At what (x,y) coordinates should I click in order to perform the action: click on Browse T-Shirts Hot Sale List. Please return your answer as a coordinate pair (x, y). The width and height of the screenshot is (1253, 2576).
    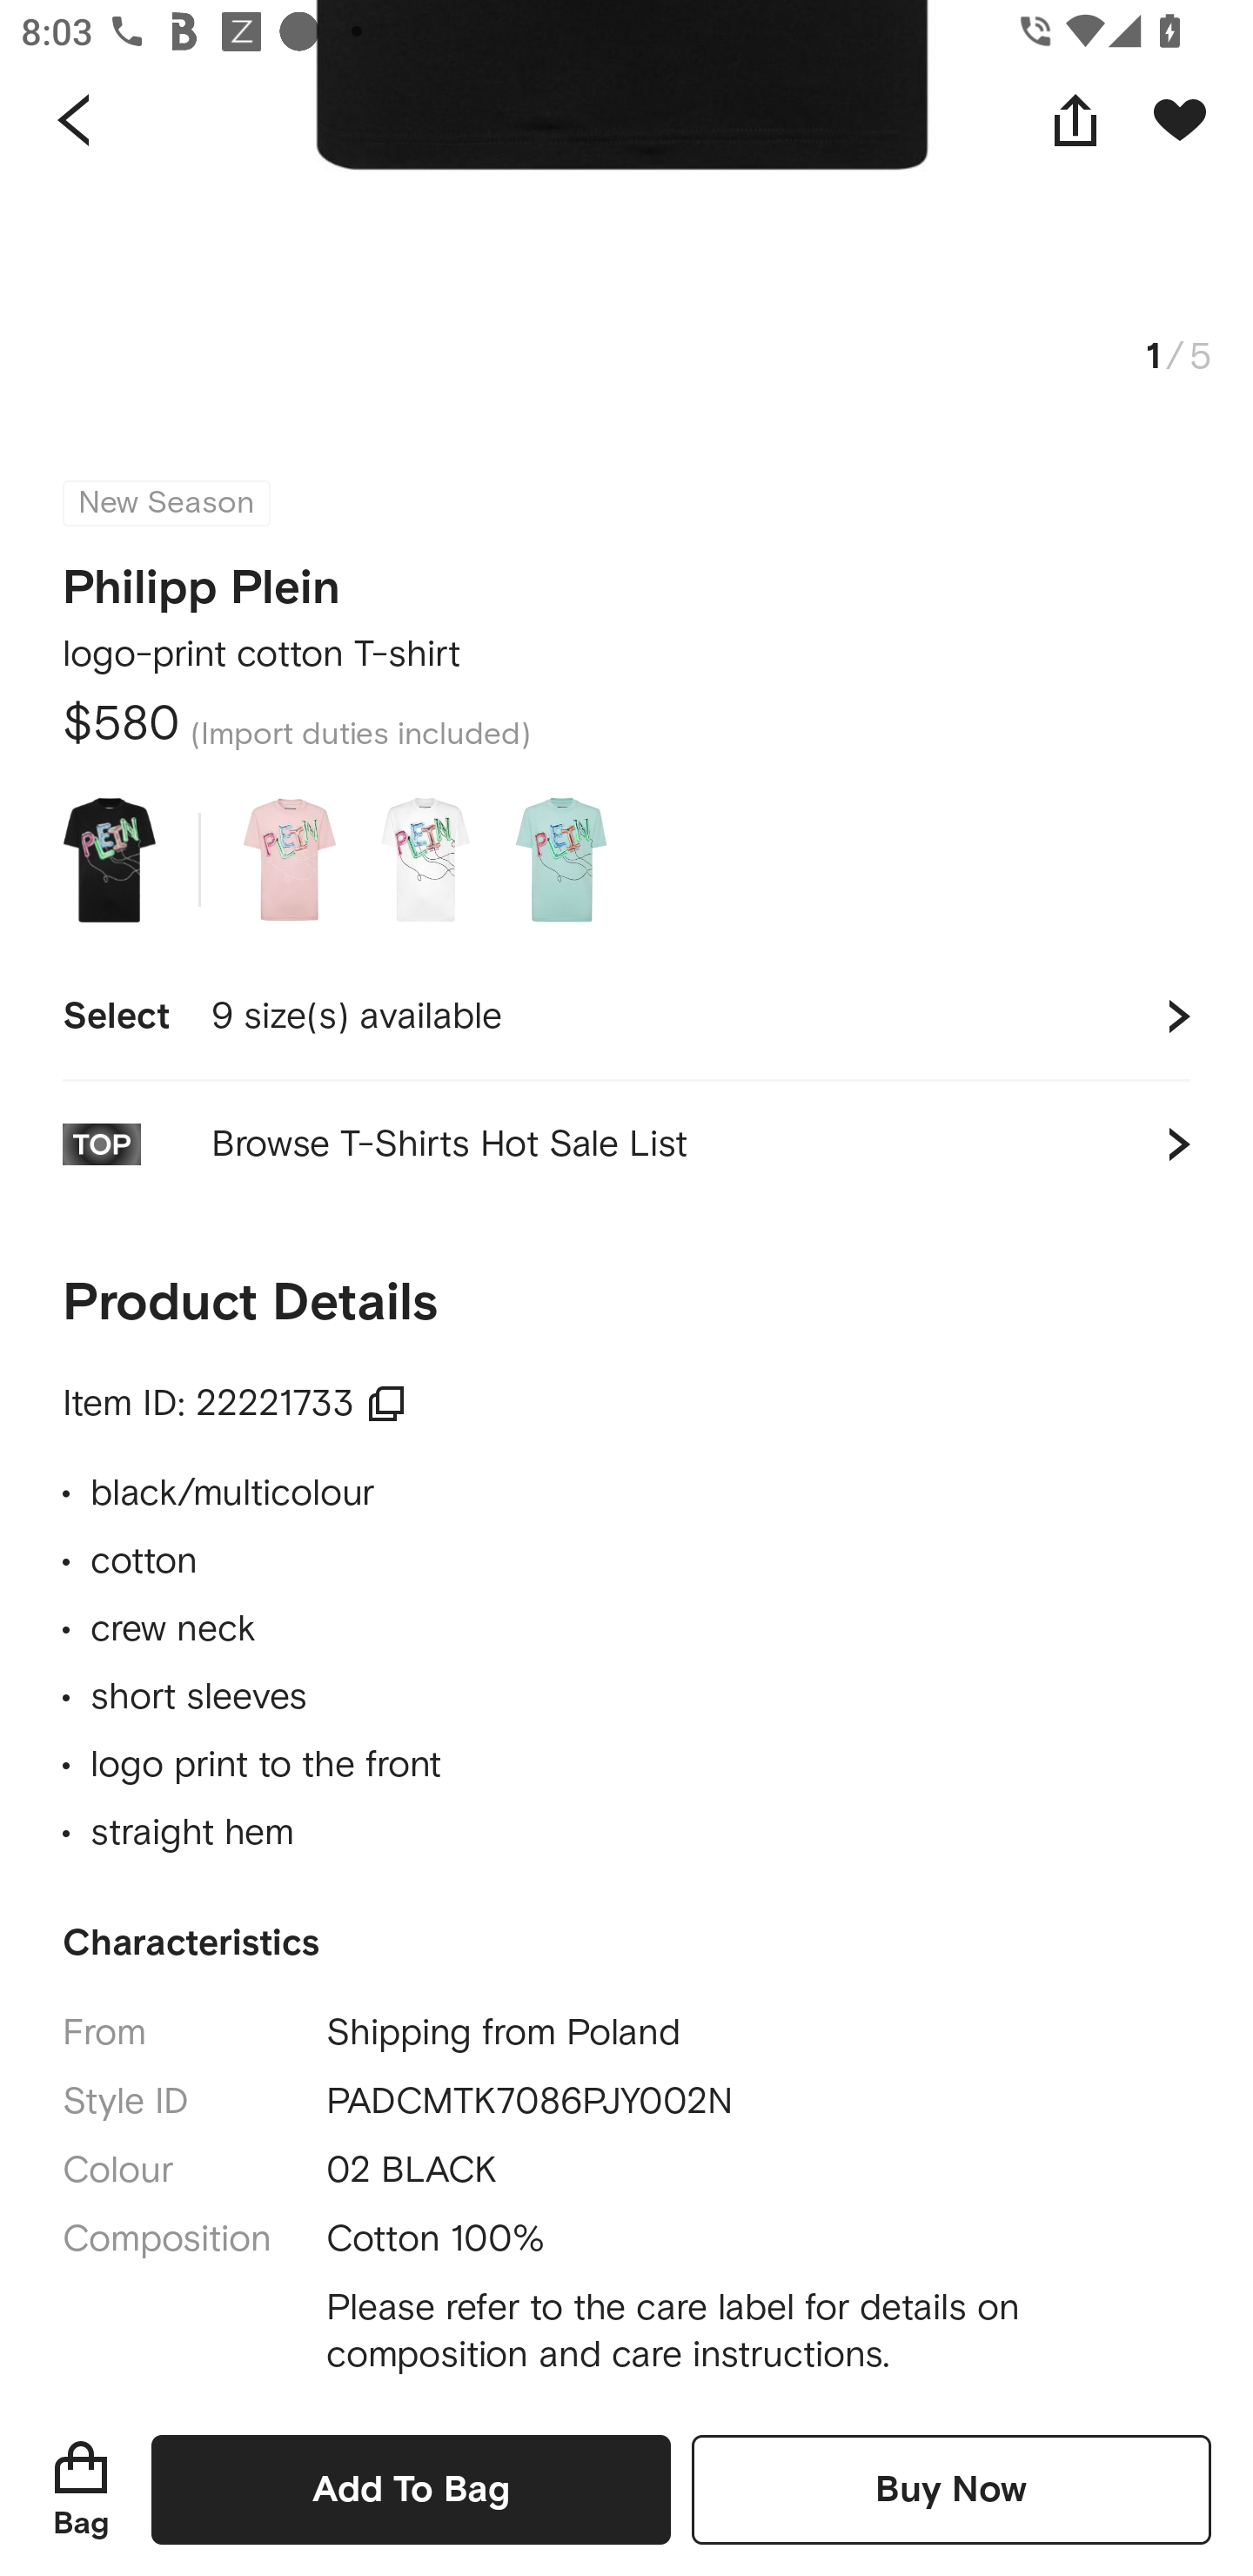
    Looking at the image, I should click on (626, 1145).